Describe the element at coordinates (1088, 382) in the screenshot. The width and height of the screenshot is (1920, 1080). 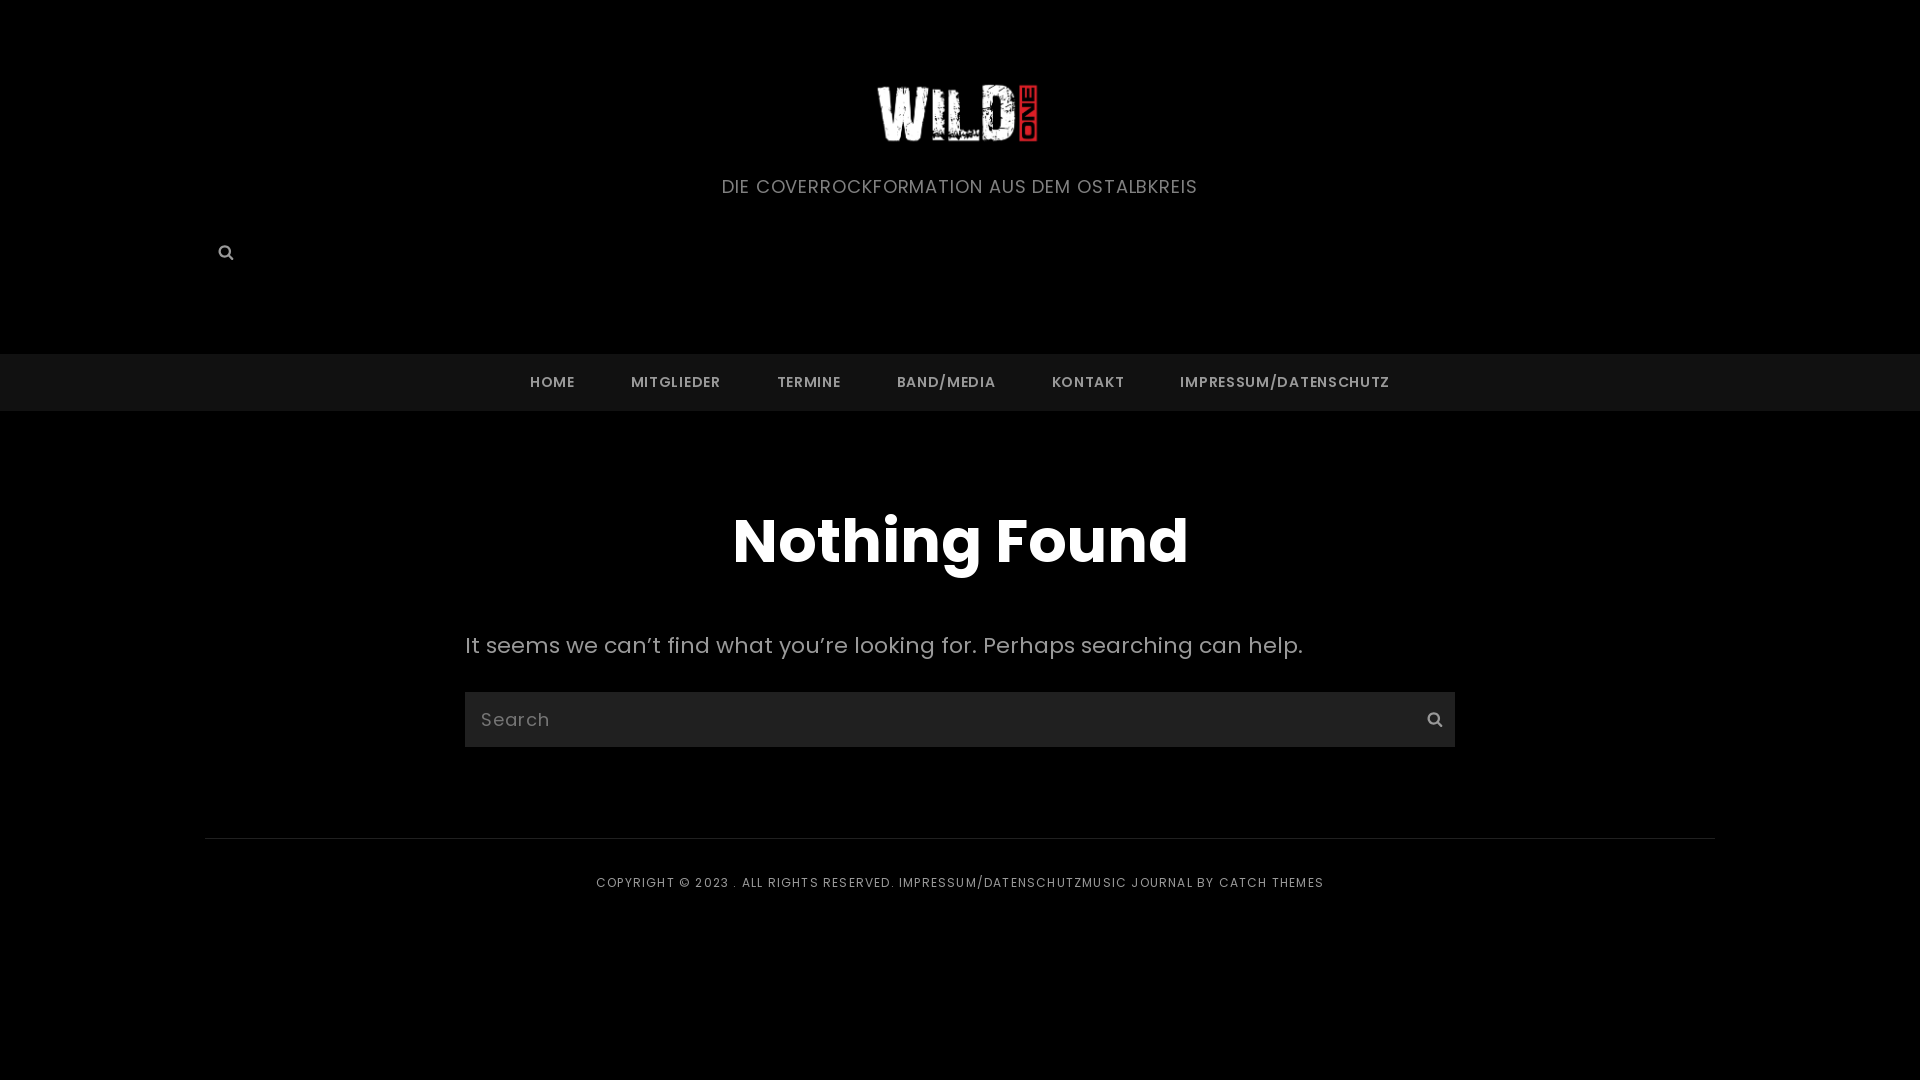
I see `KONTAKT` at that location.